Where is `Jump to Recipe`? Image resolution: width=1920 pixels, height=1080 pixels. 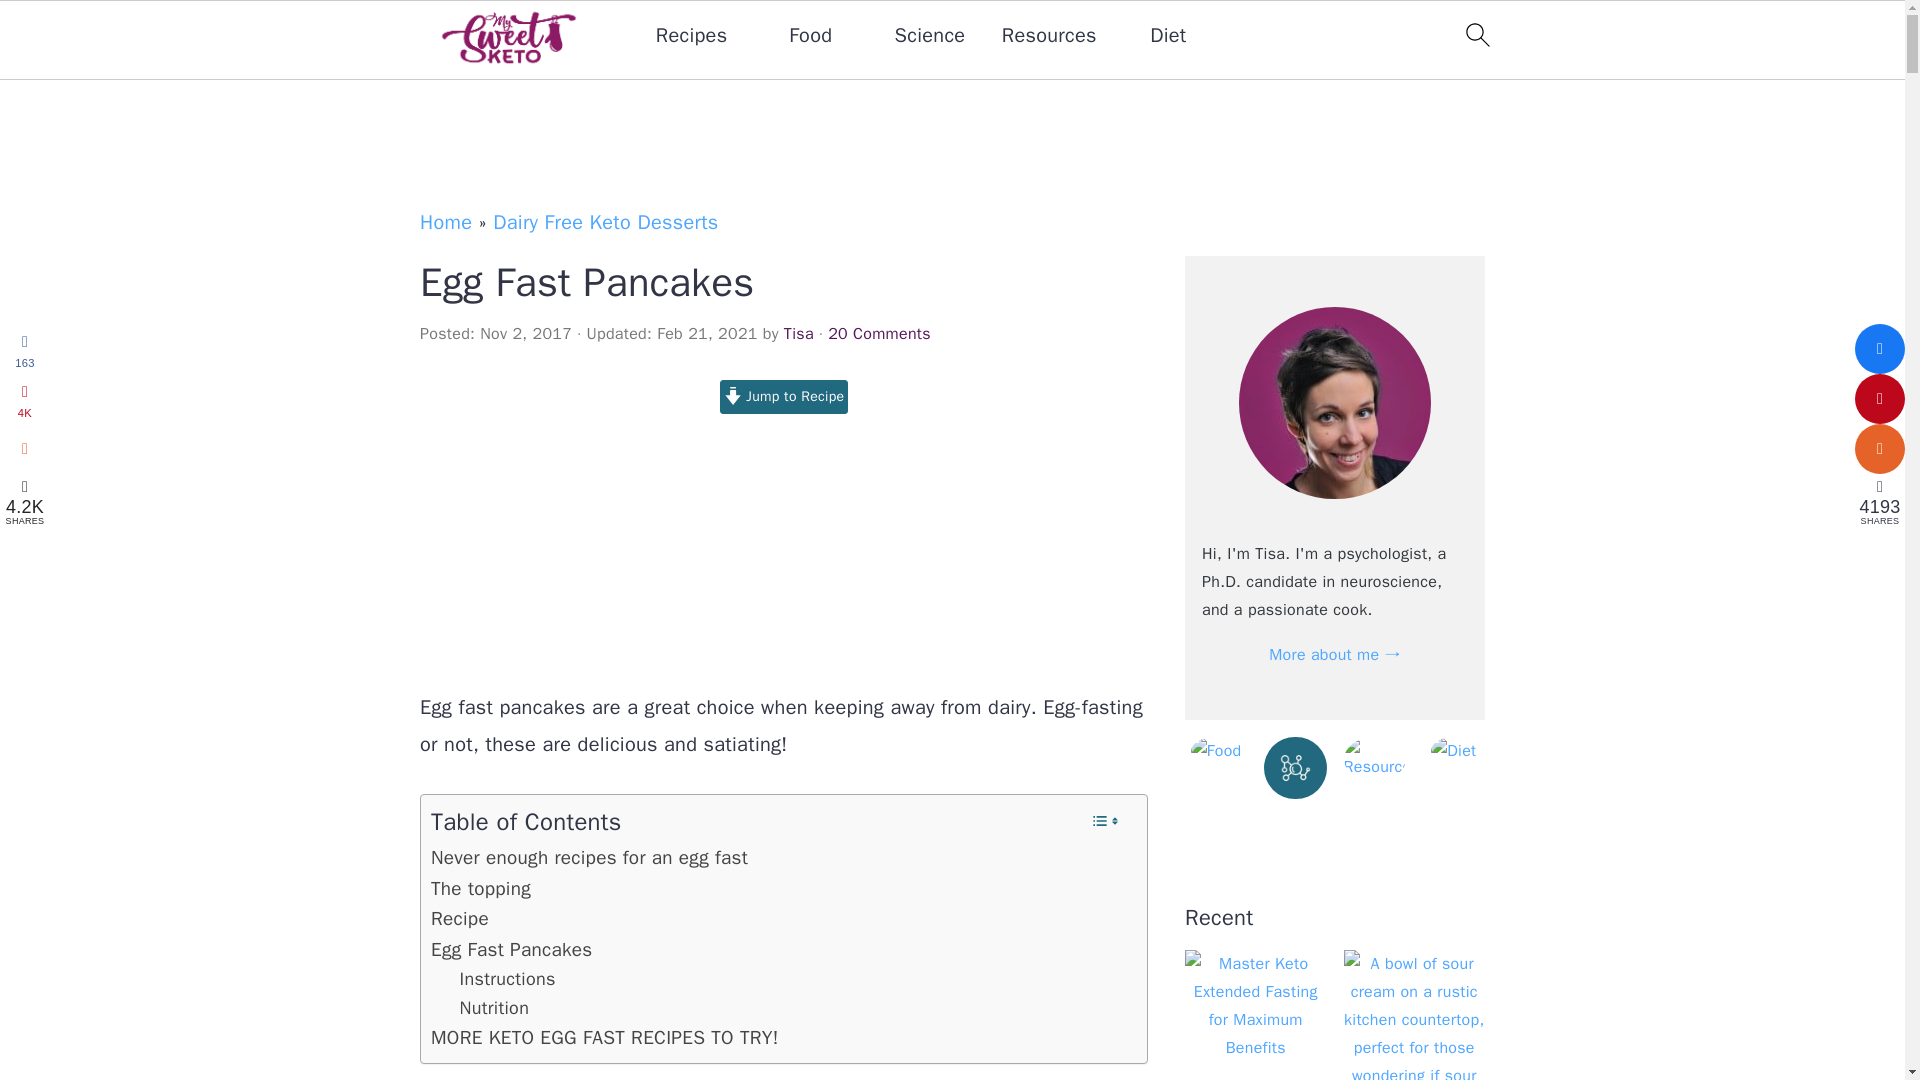 Jump to Recipe is located at coordinates (784, 396).